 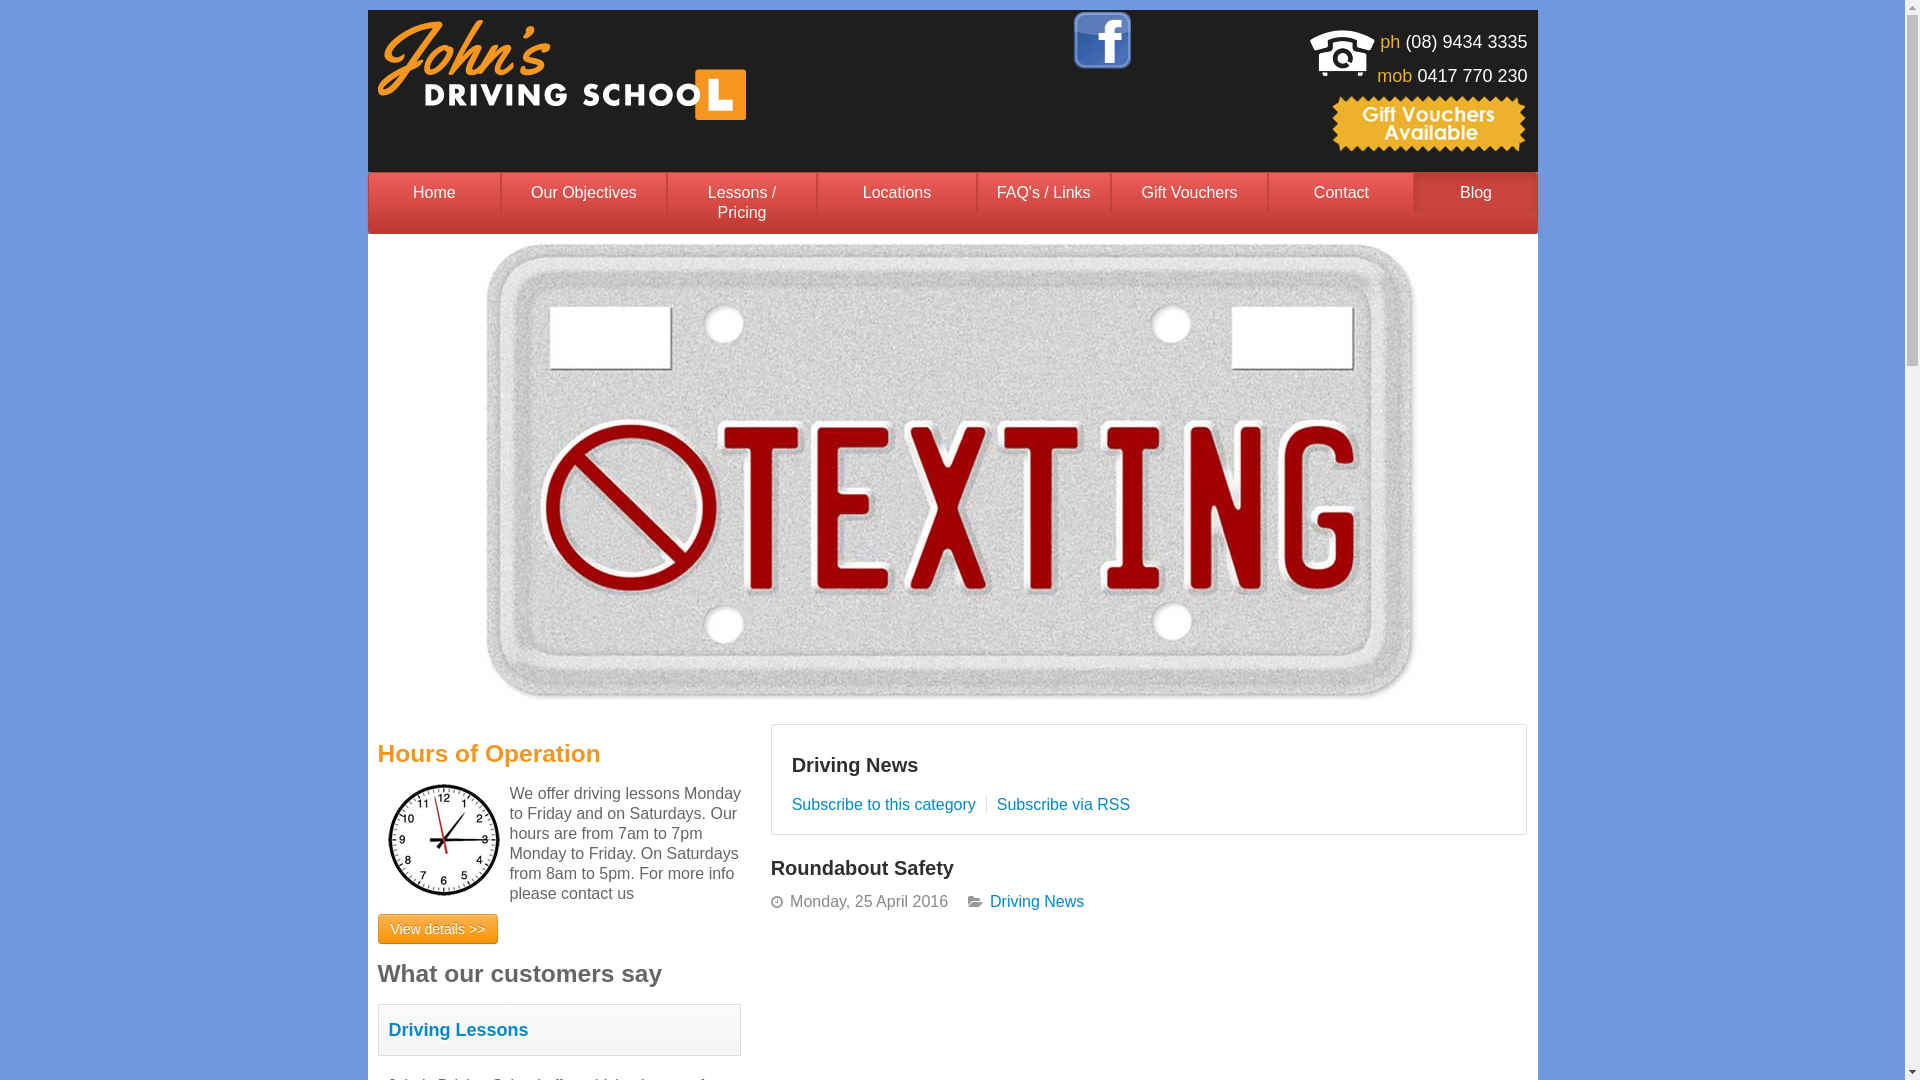 What do you see at coordinates (1044, 193) in the screenshot?
I see `FAQ's / Links` at bounding box center [1044, 193].